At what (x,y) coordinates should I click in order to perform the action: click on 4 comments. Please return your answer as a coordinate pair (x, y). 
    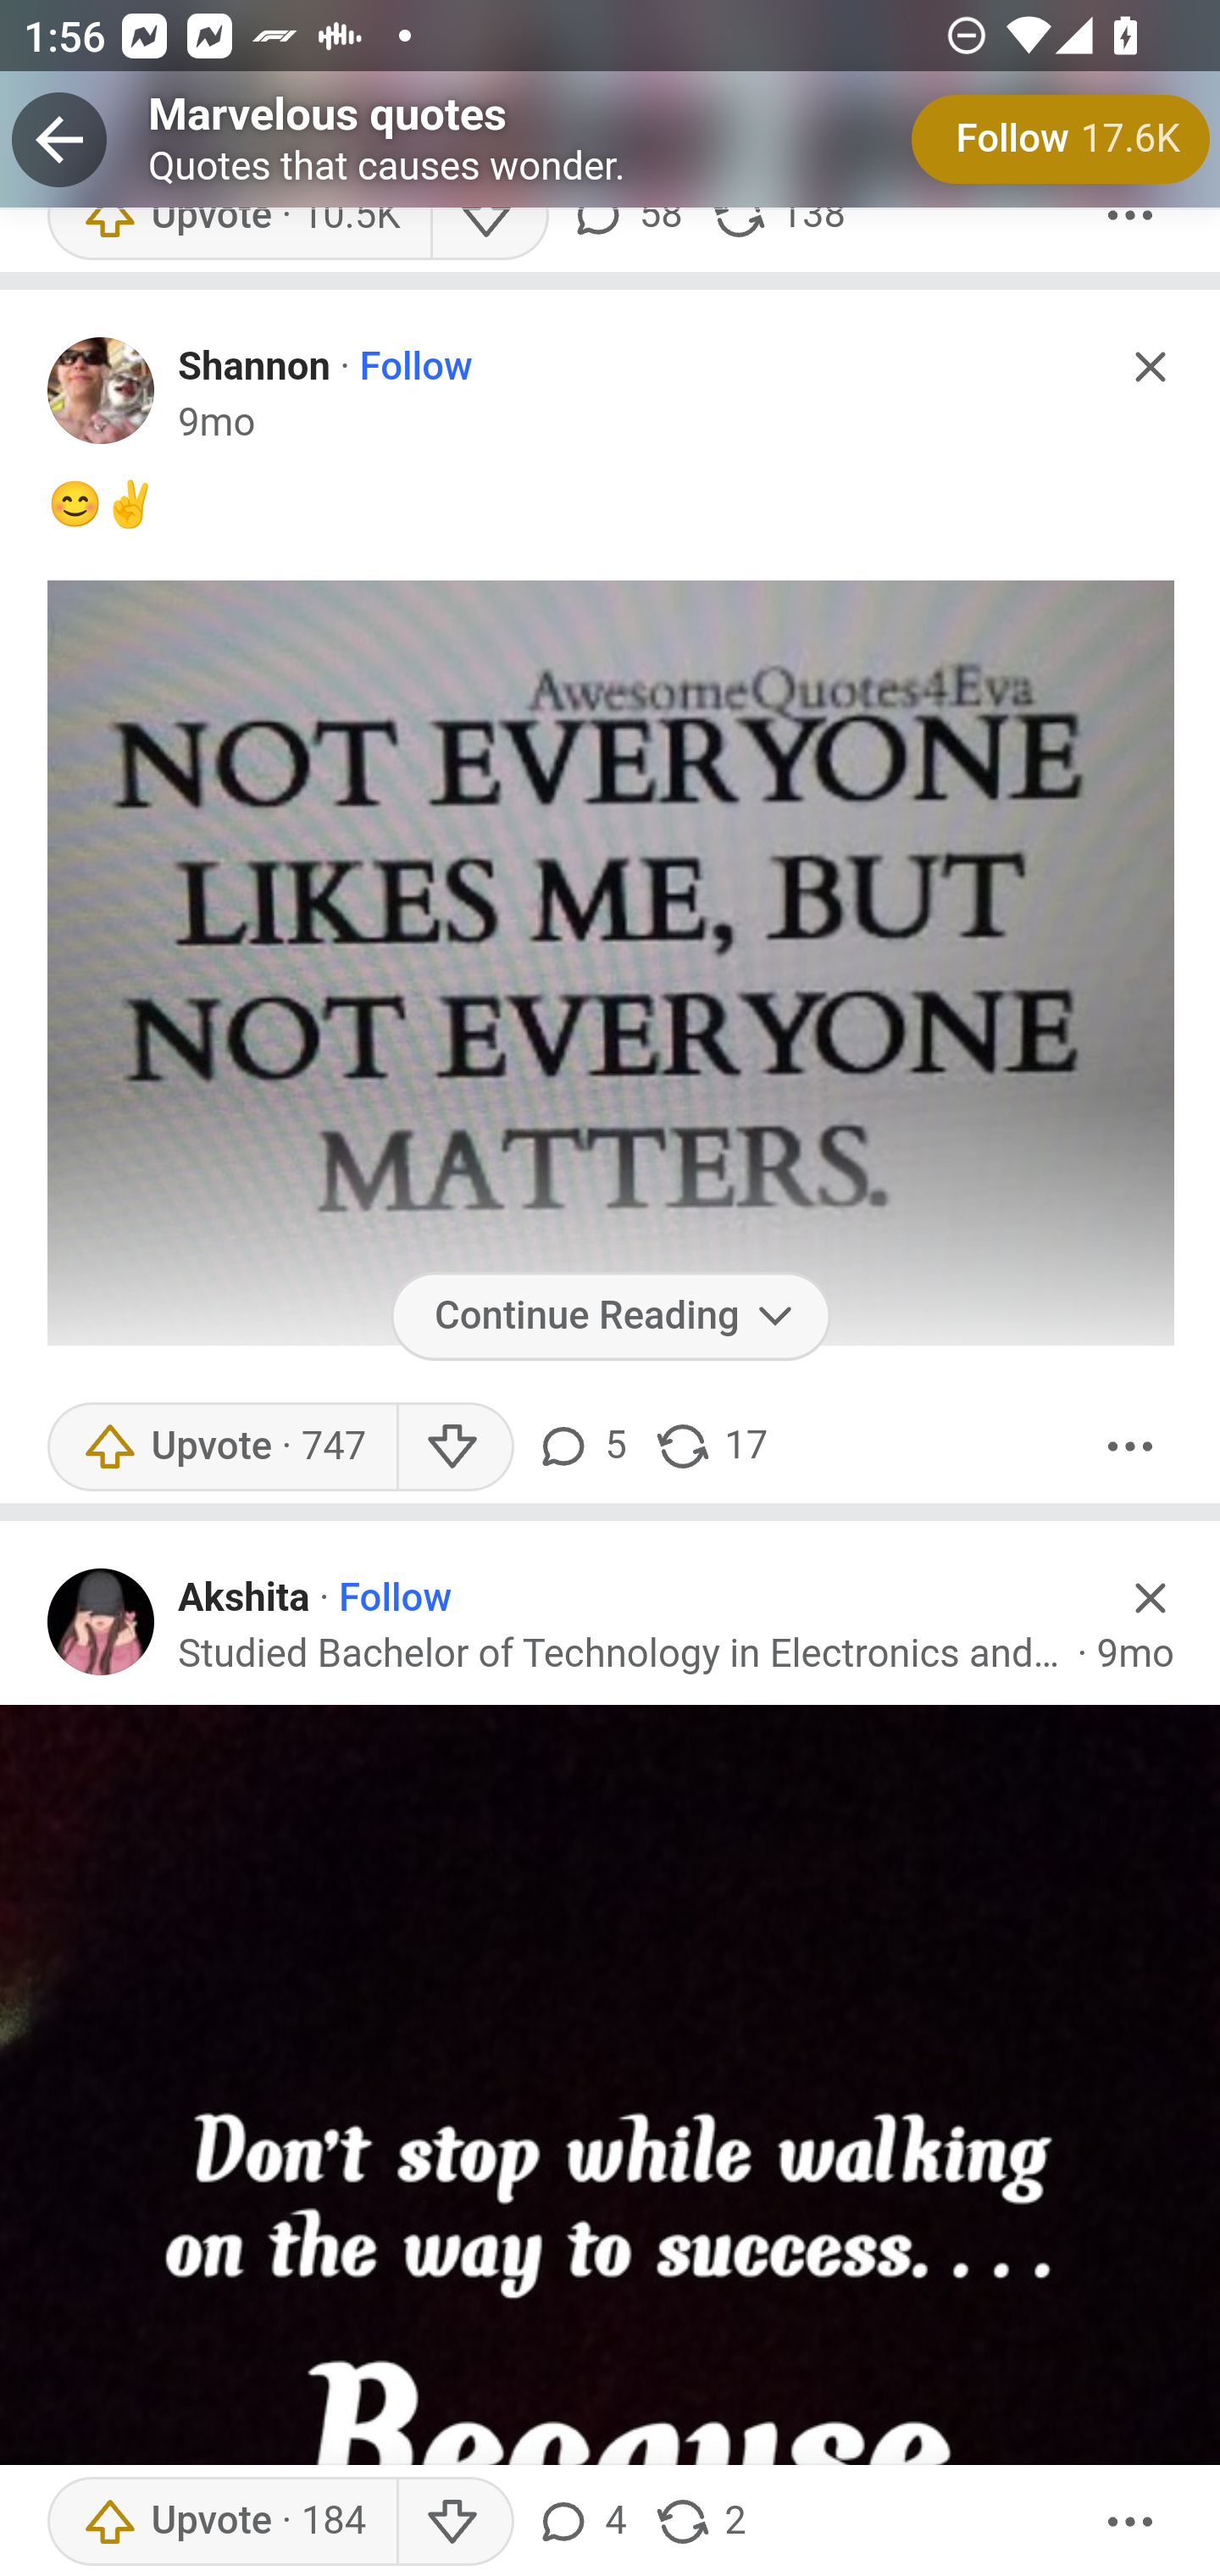
    Looking at the image, I should click on (580, 2522).